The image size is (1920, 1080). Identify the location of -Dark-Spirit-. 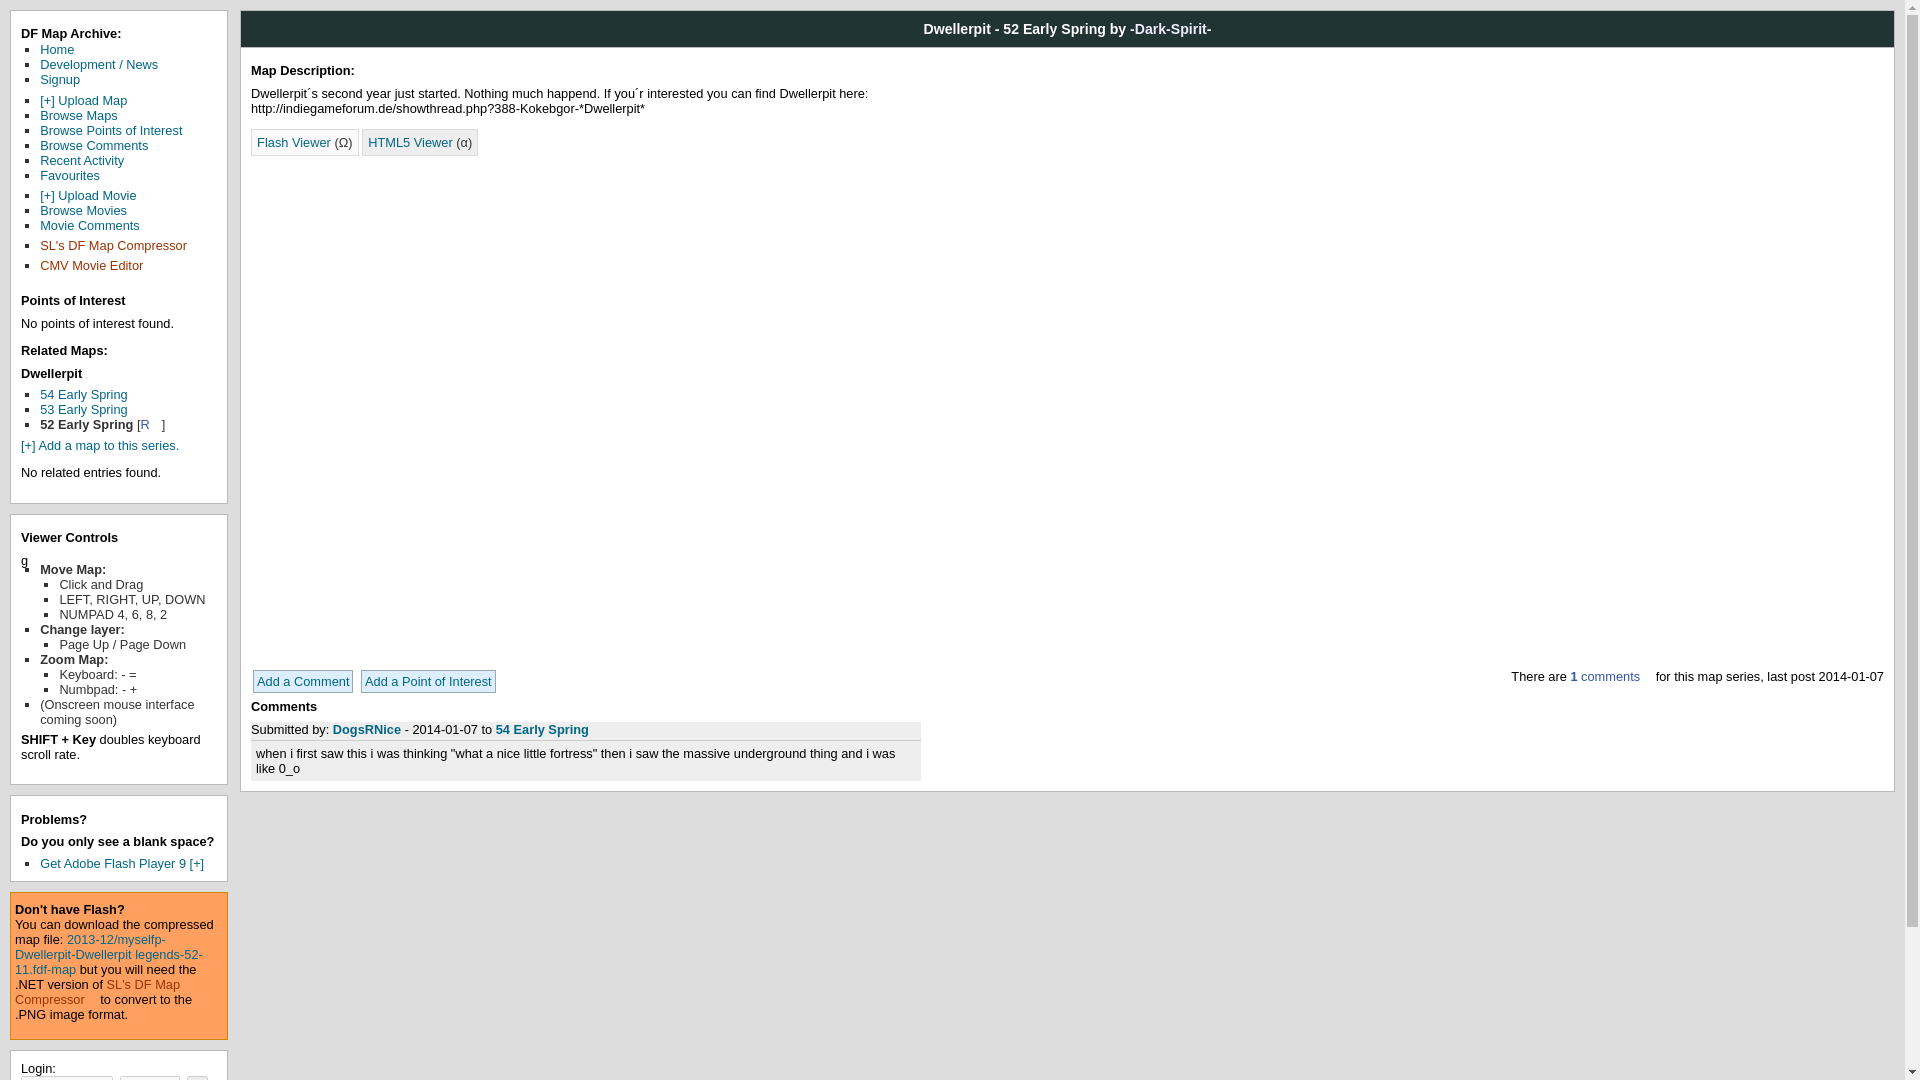
(1170, 28).